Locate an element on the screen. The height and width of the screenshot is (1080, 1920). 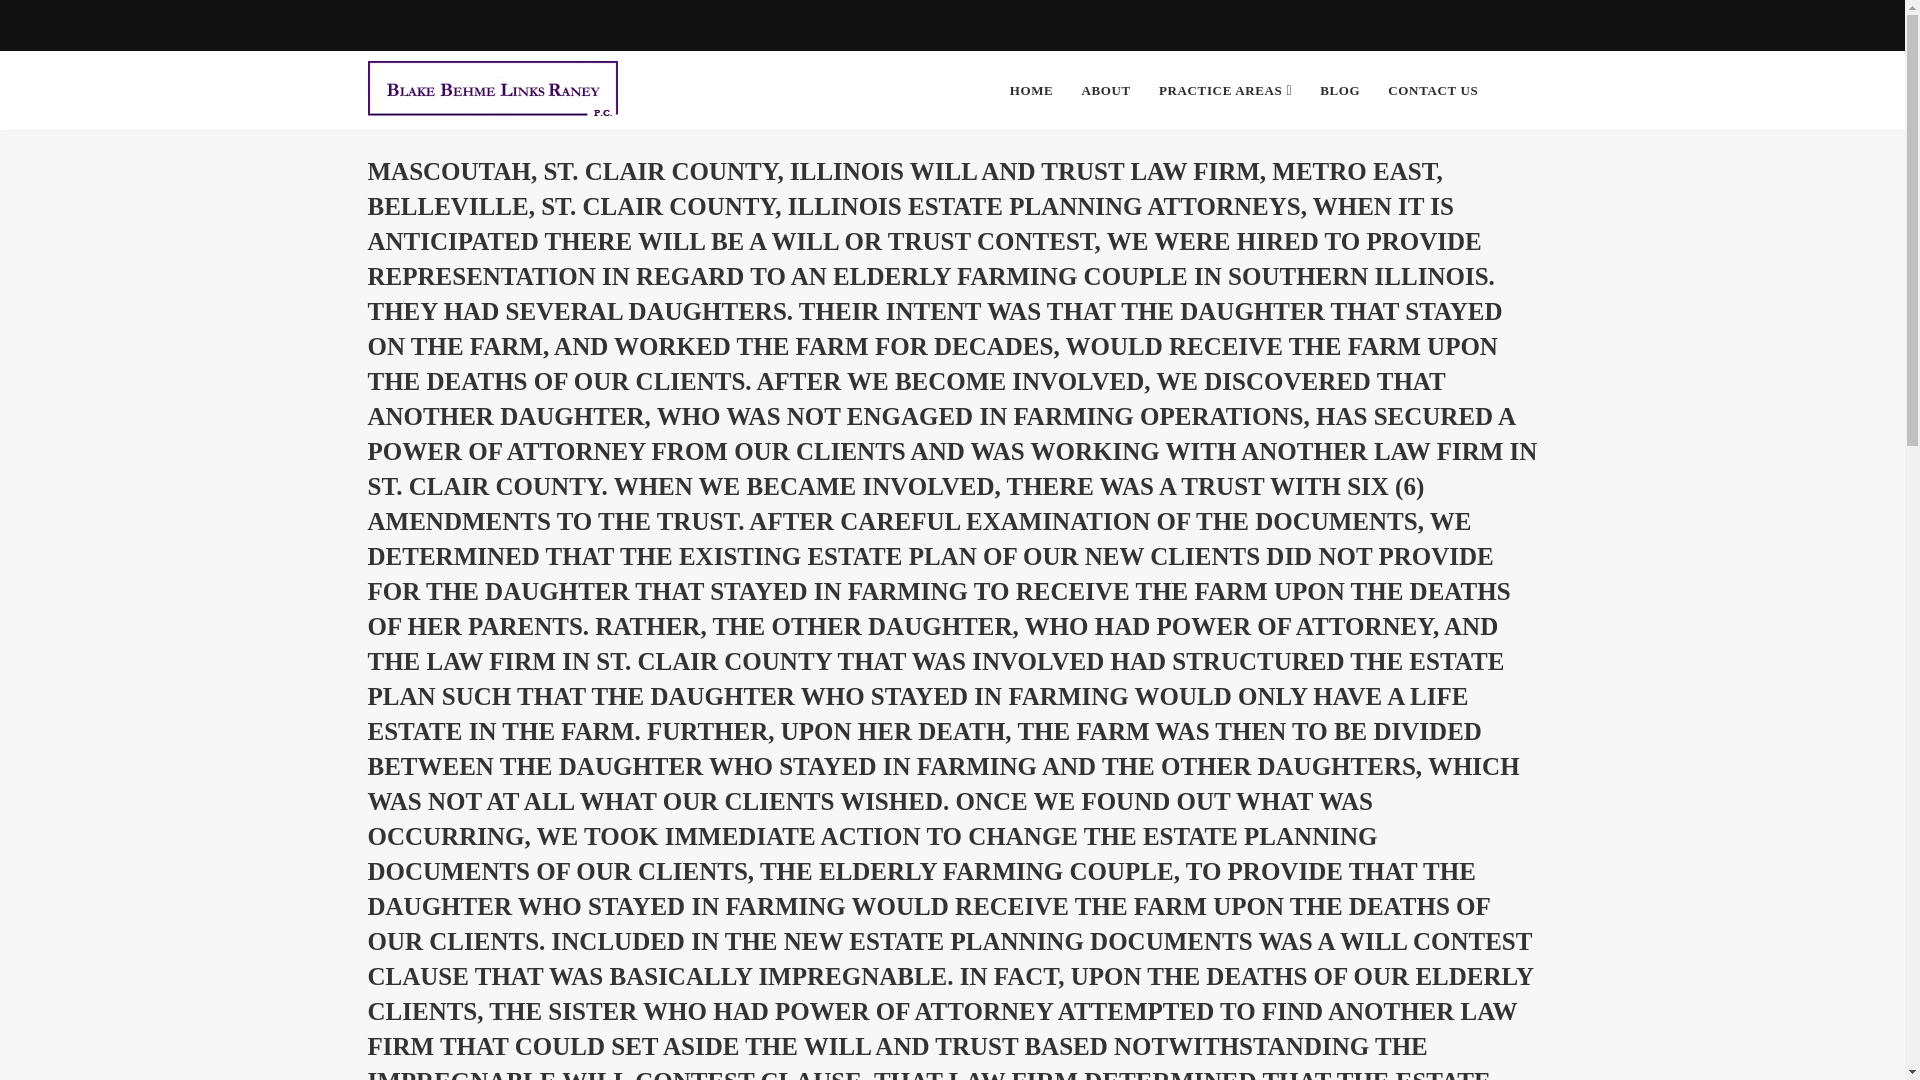
CONTACT US is located at coordinates (1432, 90).